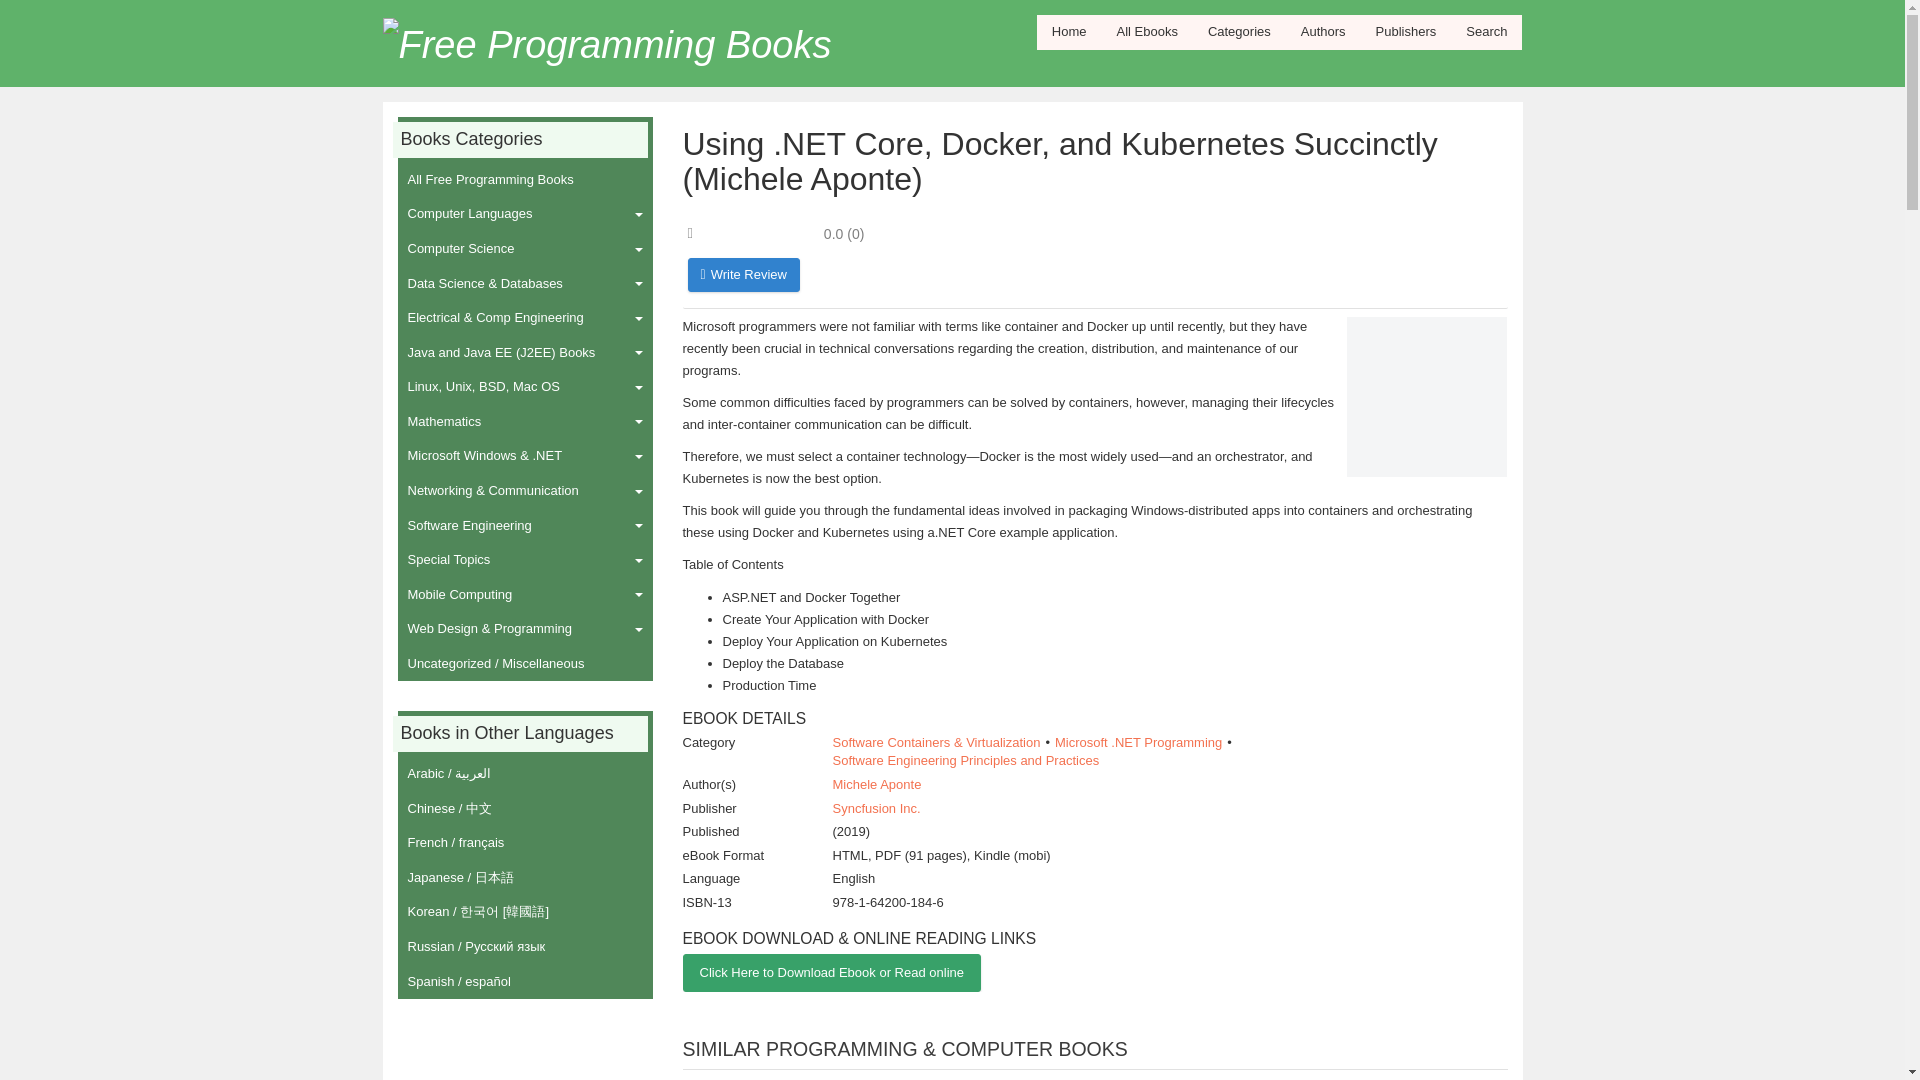 The width and height of the screenshot is (1920, 1080). Describe the element at coordinates (776, 234) in the screenshot. I see `User rating` at that location.